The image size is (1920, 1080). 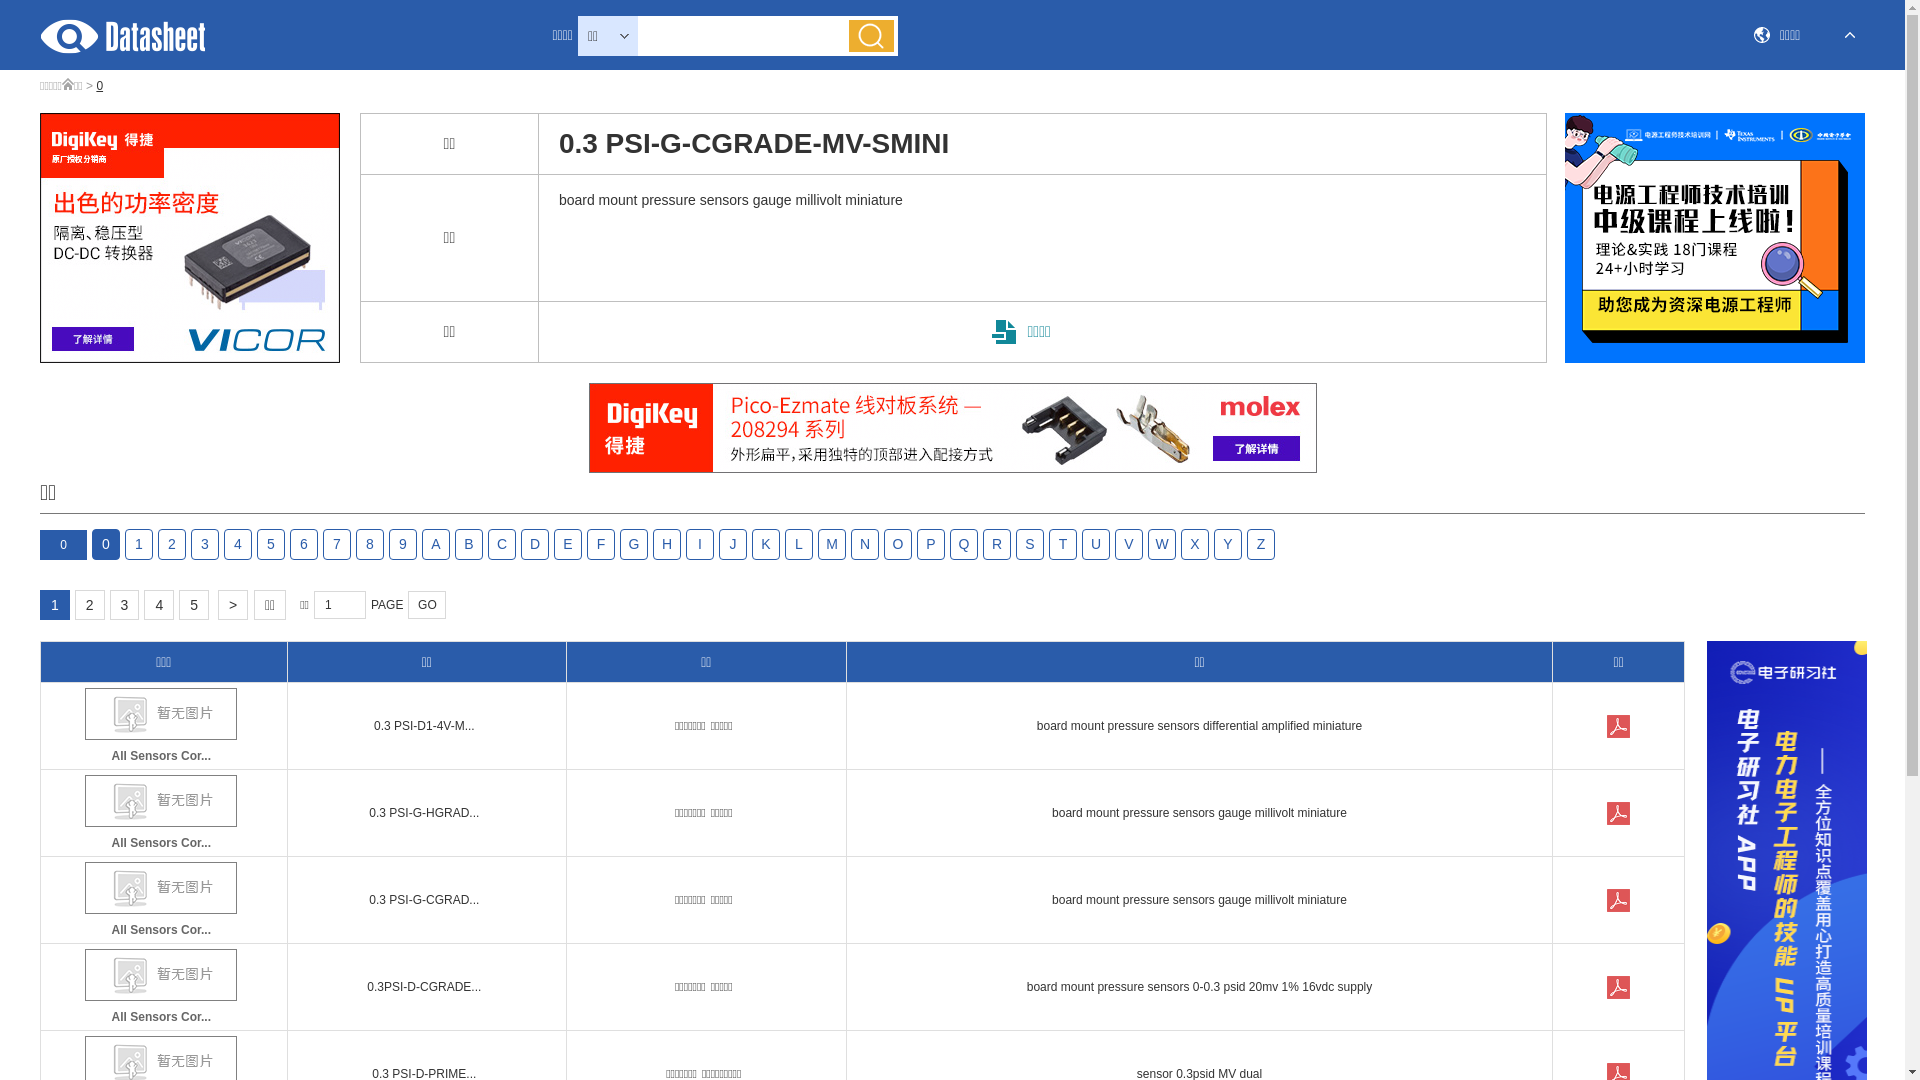 What do you see at coordinates (1096, 544) in the screenshot?
I see `U` at bounding box center [1096, 544].